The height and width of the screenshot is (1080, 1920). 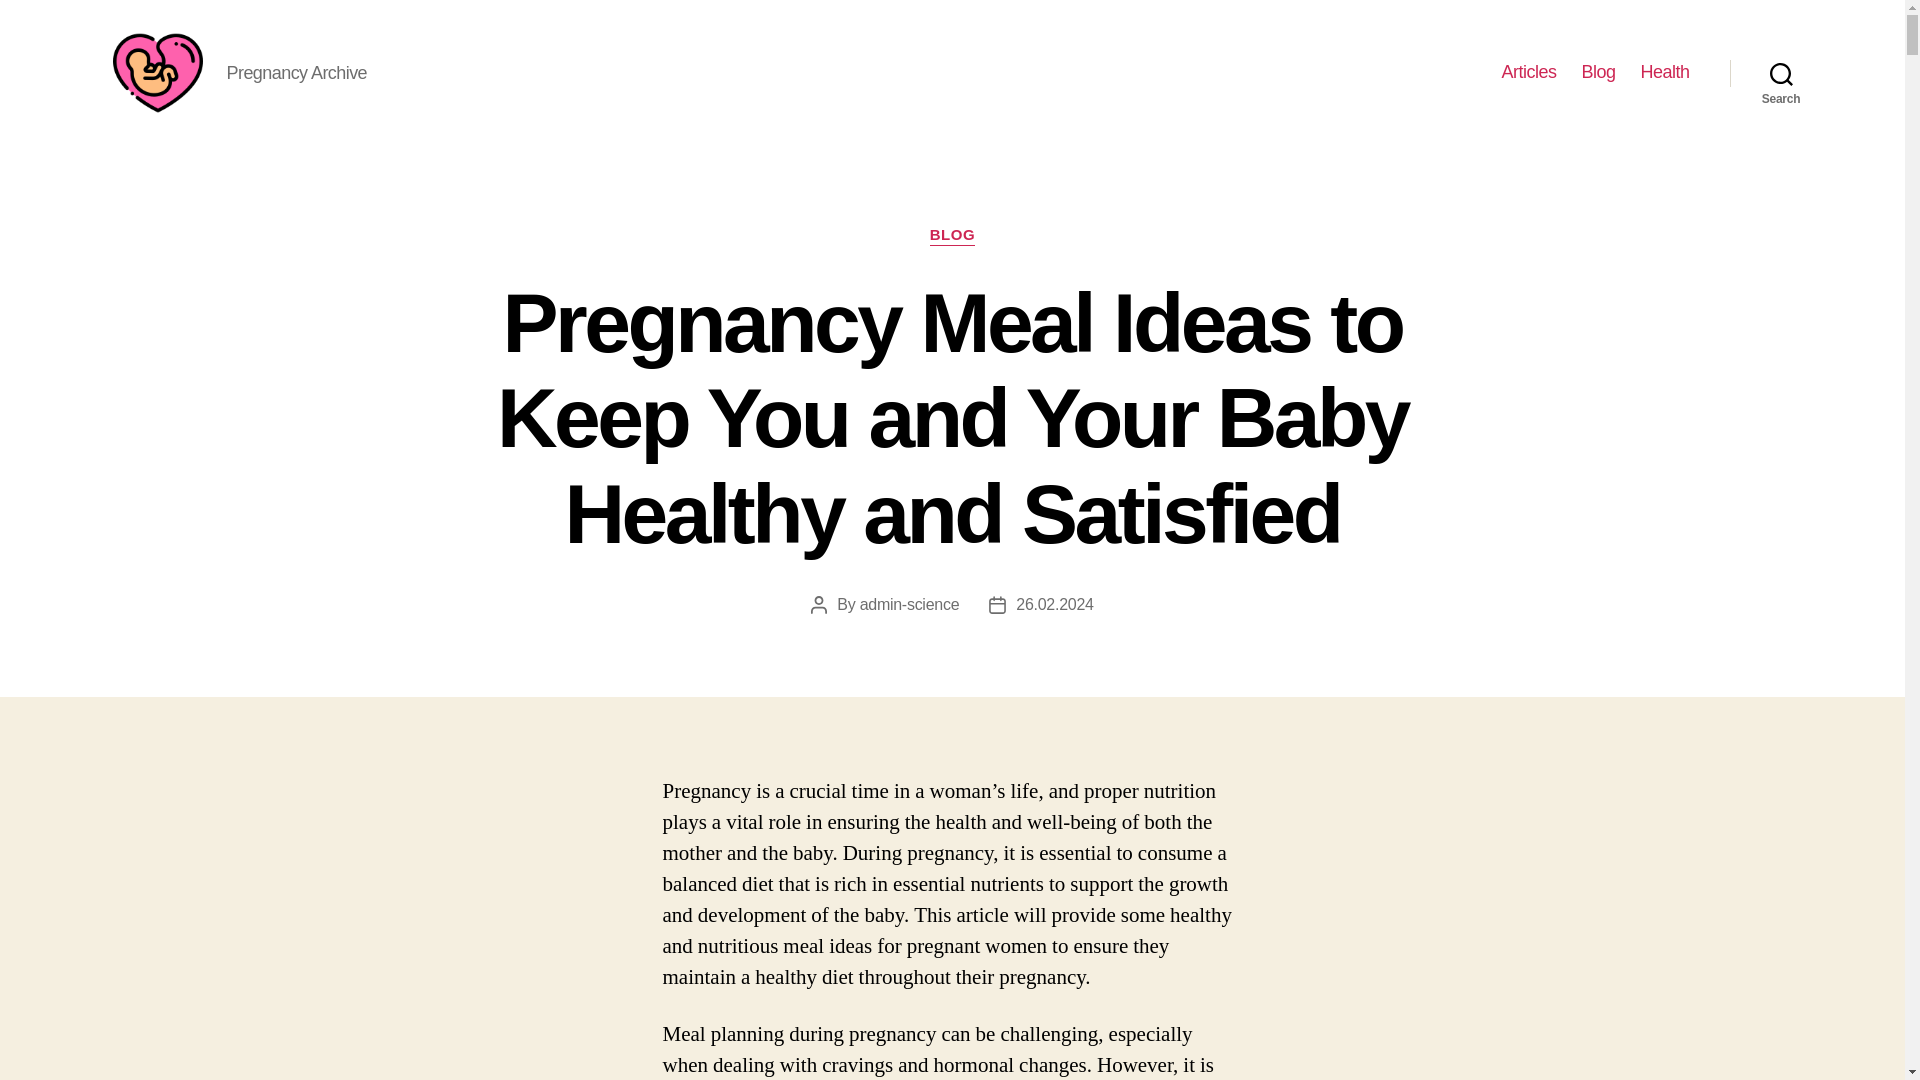 I want to click on admin-science, so click(x=910, y=604).